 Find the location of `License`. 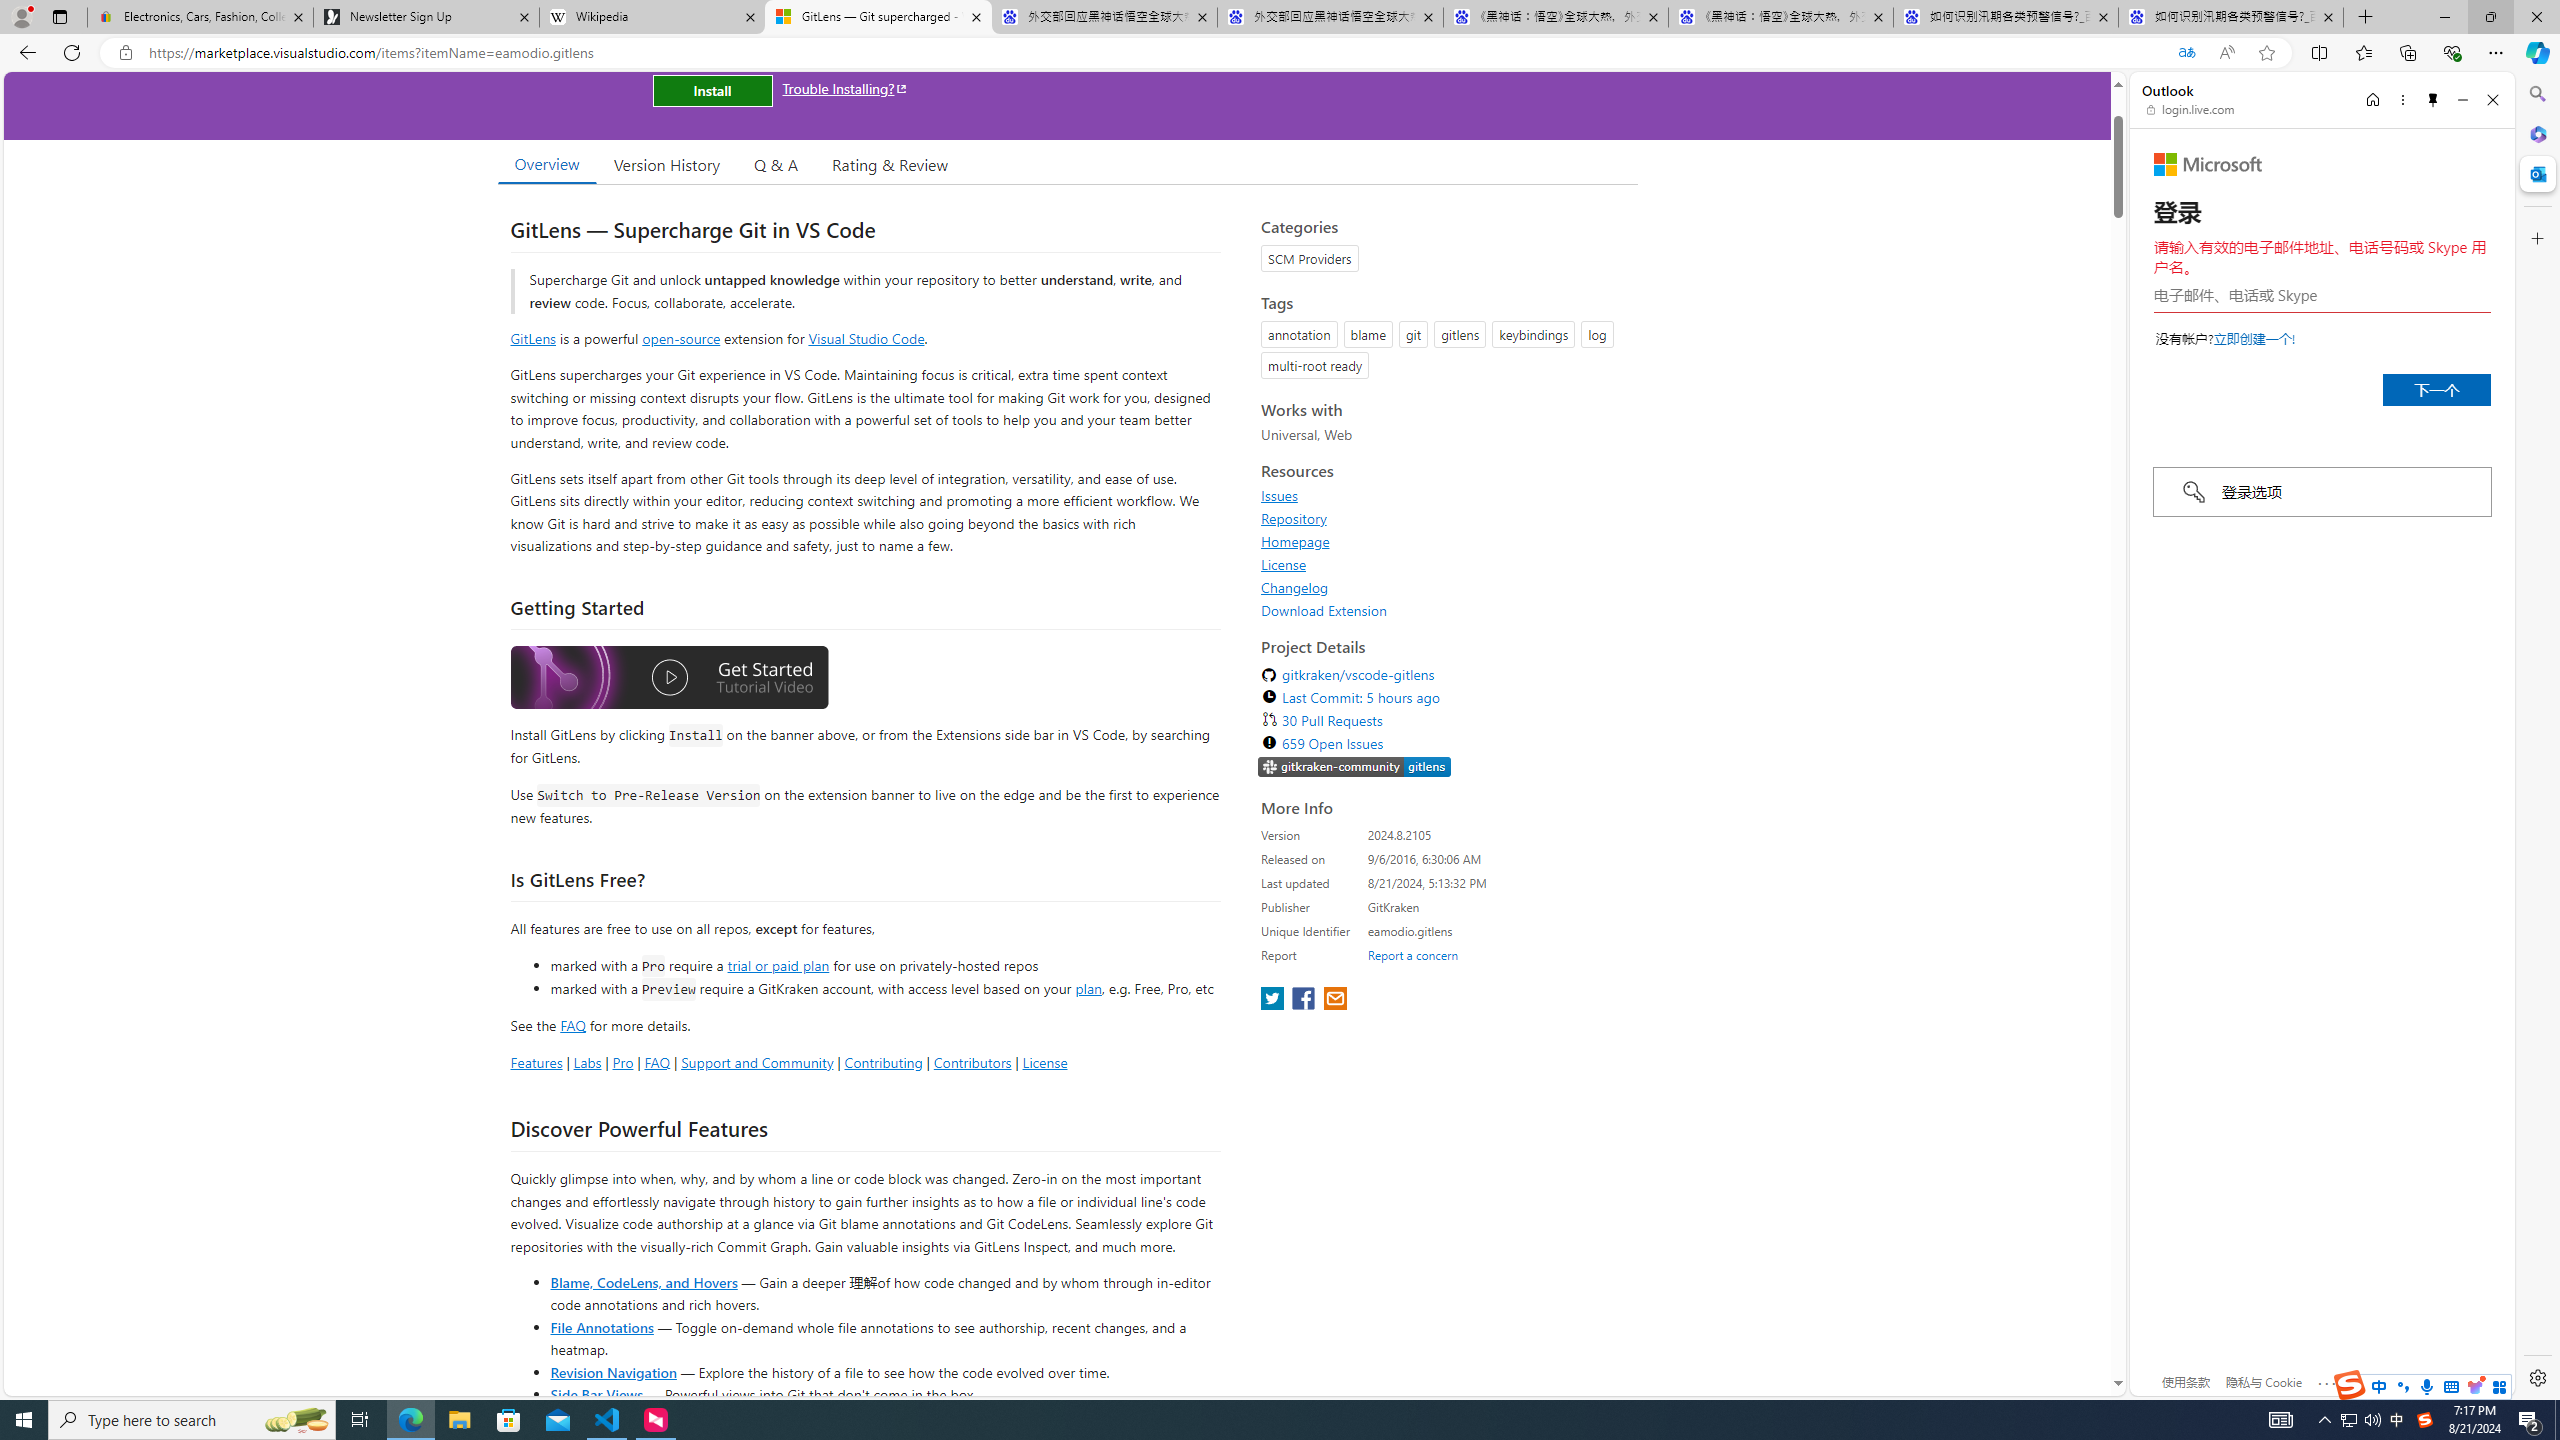

License is located at coordinates (1284, 564).